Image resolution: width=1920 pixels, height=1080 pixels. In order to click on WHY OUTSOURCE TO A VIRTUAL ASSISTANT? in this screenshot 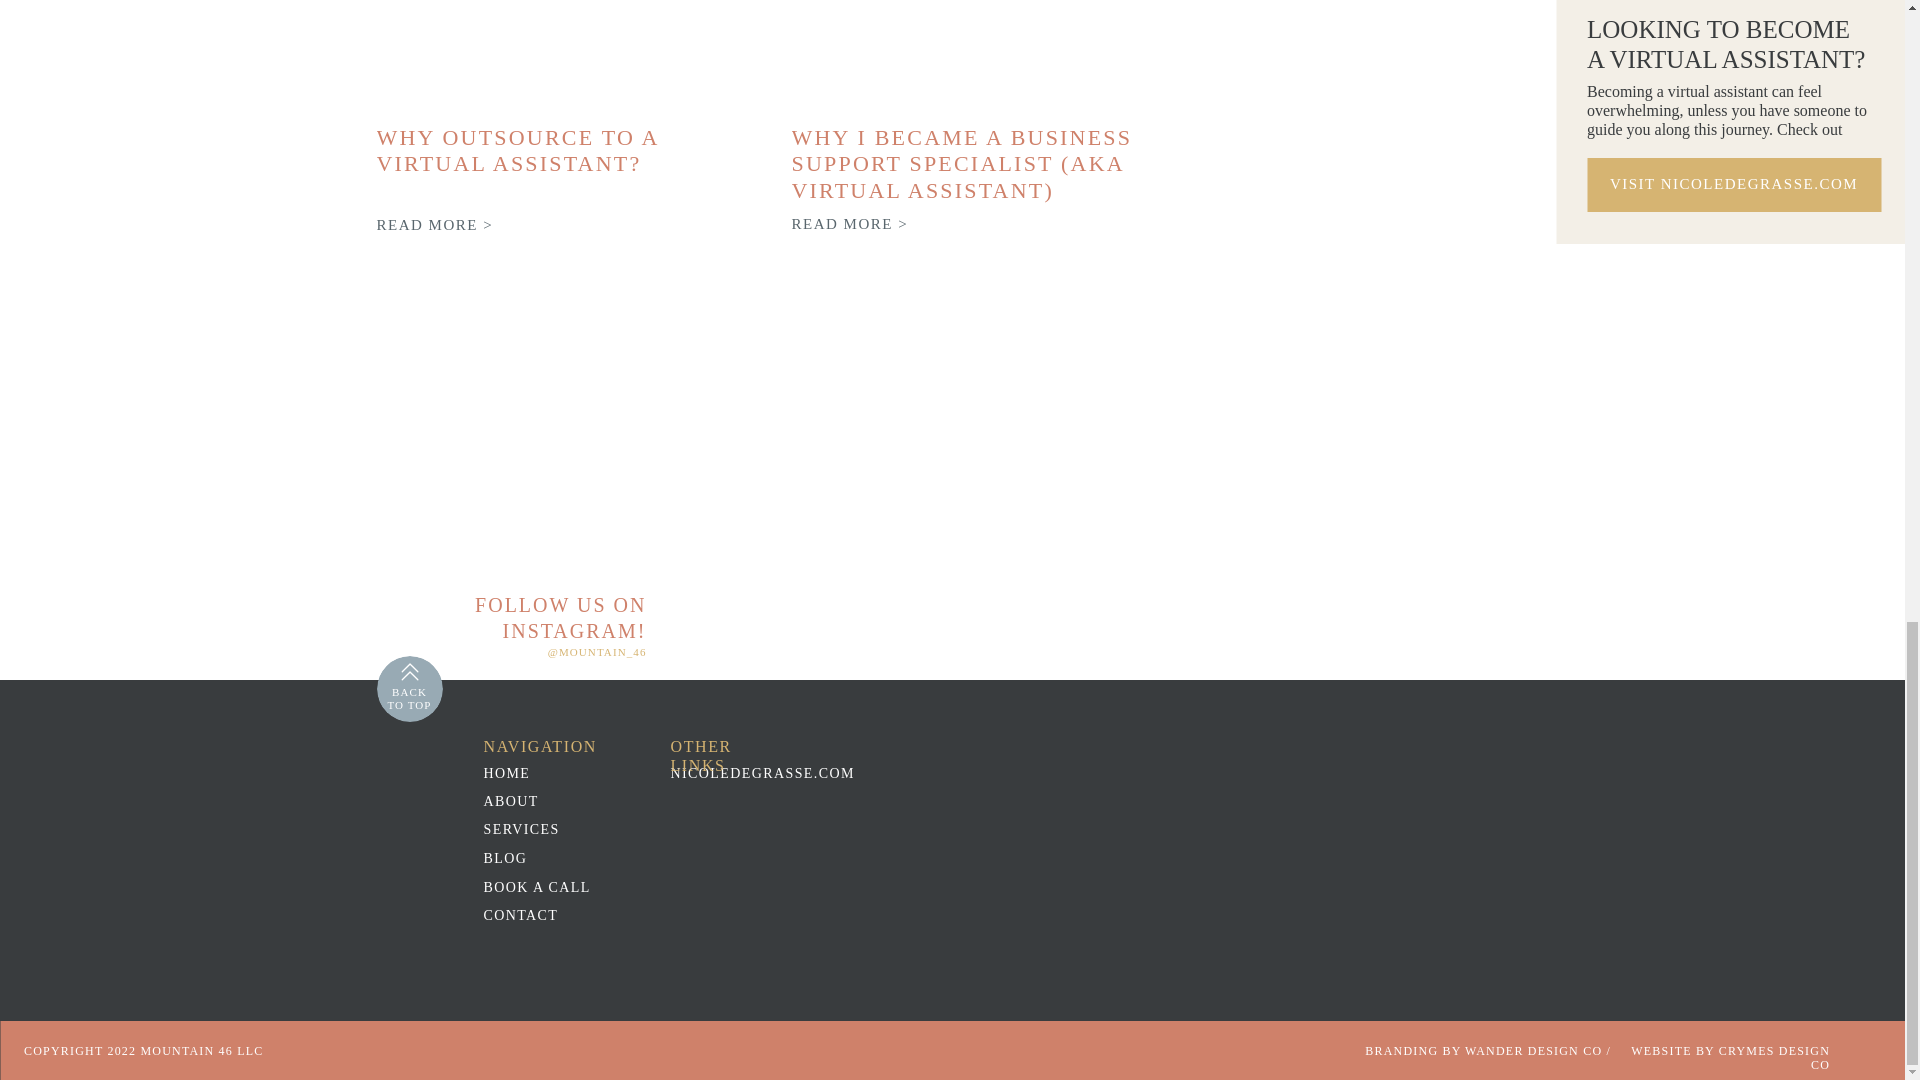, I will do `click(517, 150)`.